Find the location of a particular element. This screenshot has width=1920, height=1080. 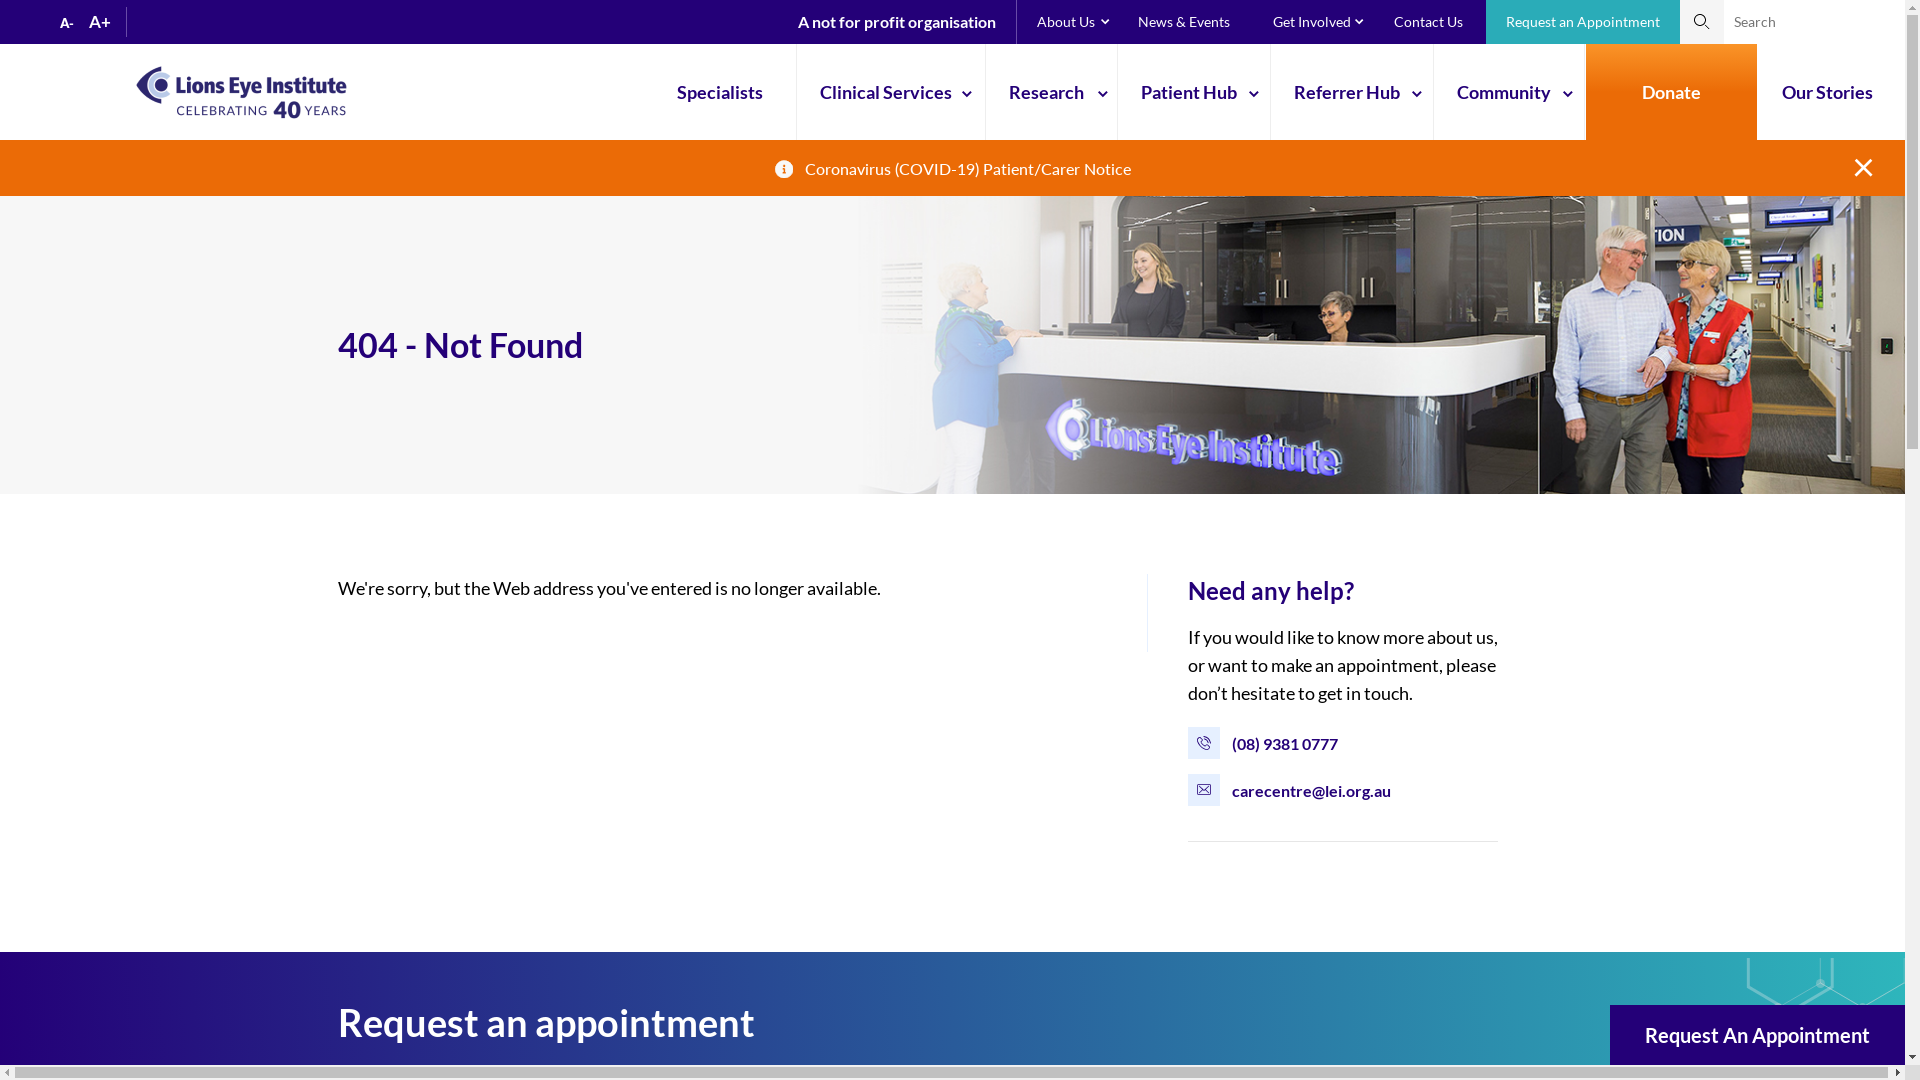

Request an Appointment is located at coordinates (1583, 22).